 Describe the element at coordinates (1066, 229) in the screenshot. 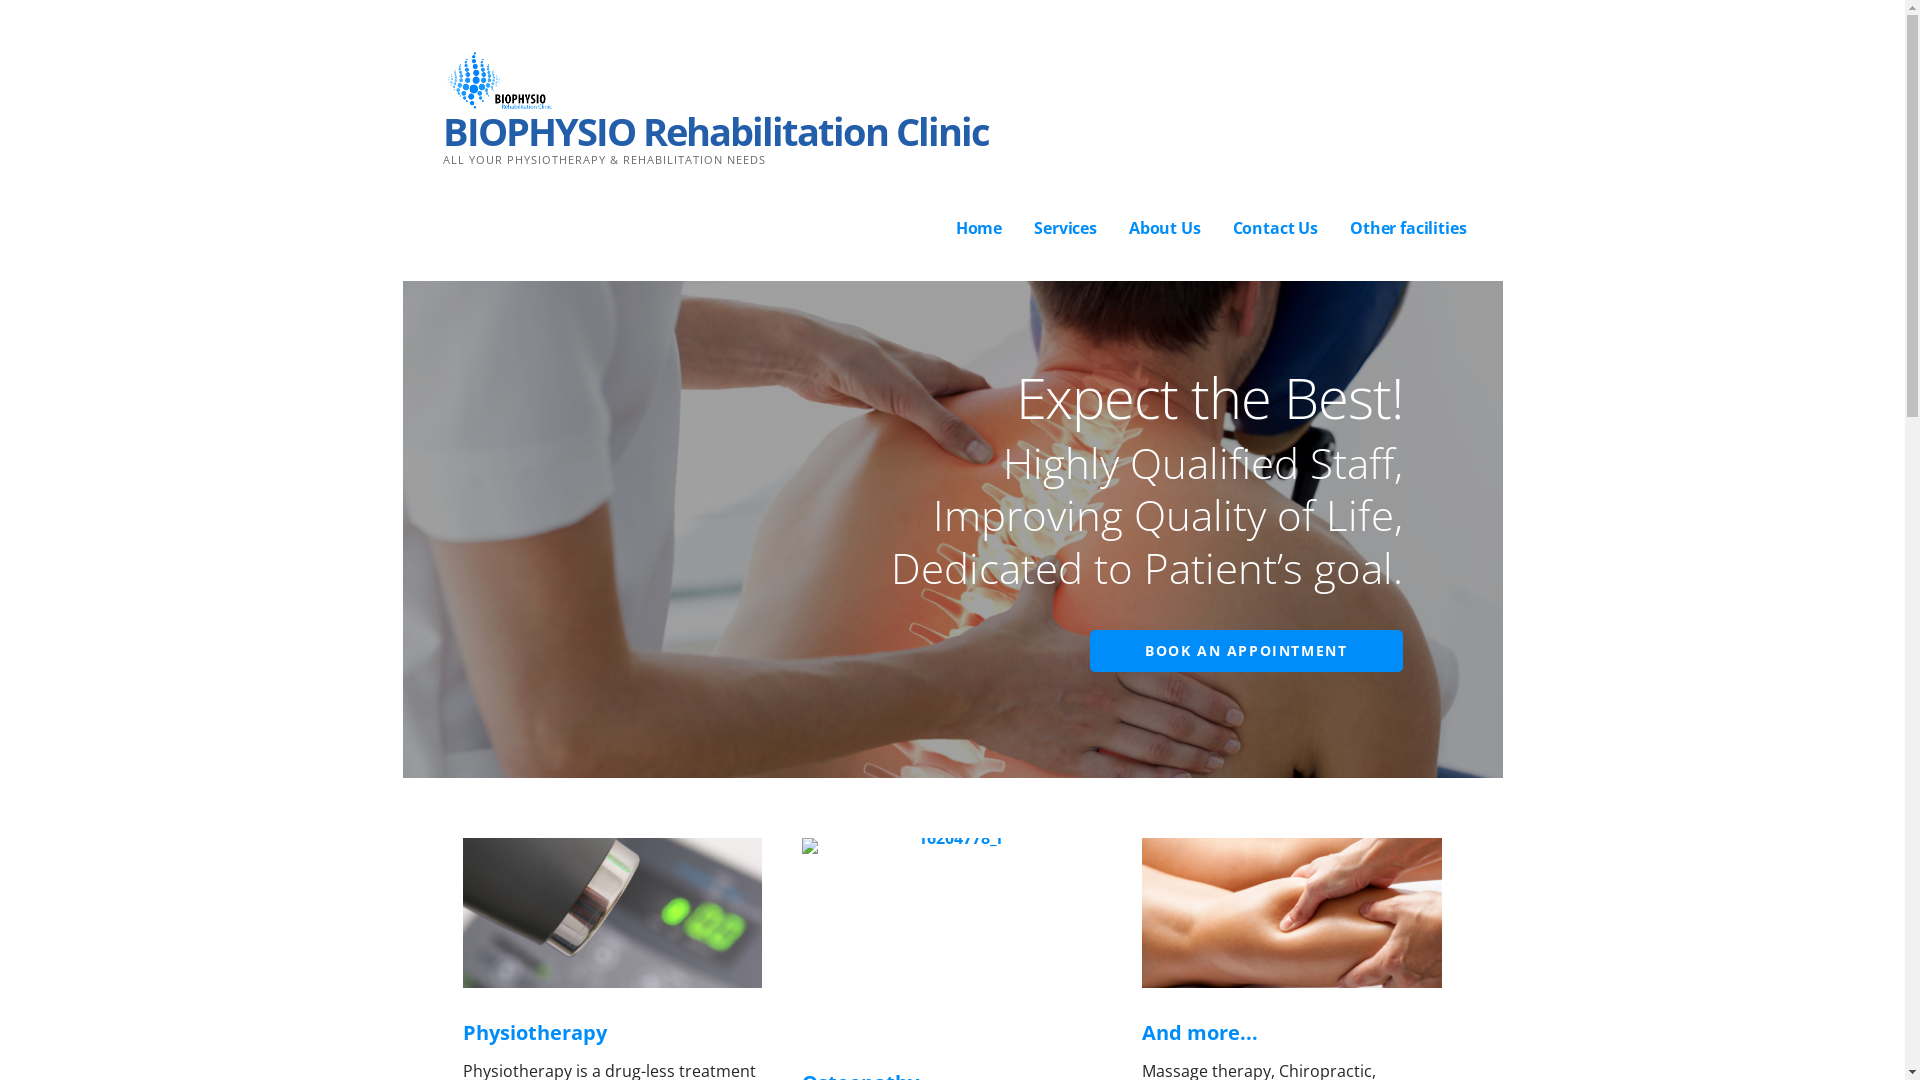

I see `Services` at that location.